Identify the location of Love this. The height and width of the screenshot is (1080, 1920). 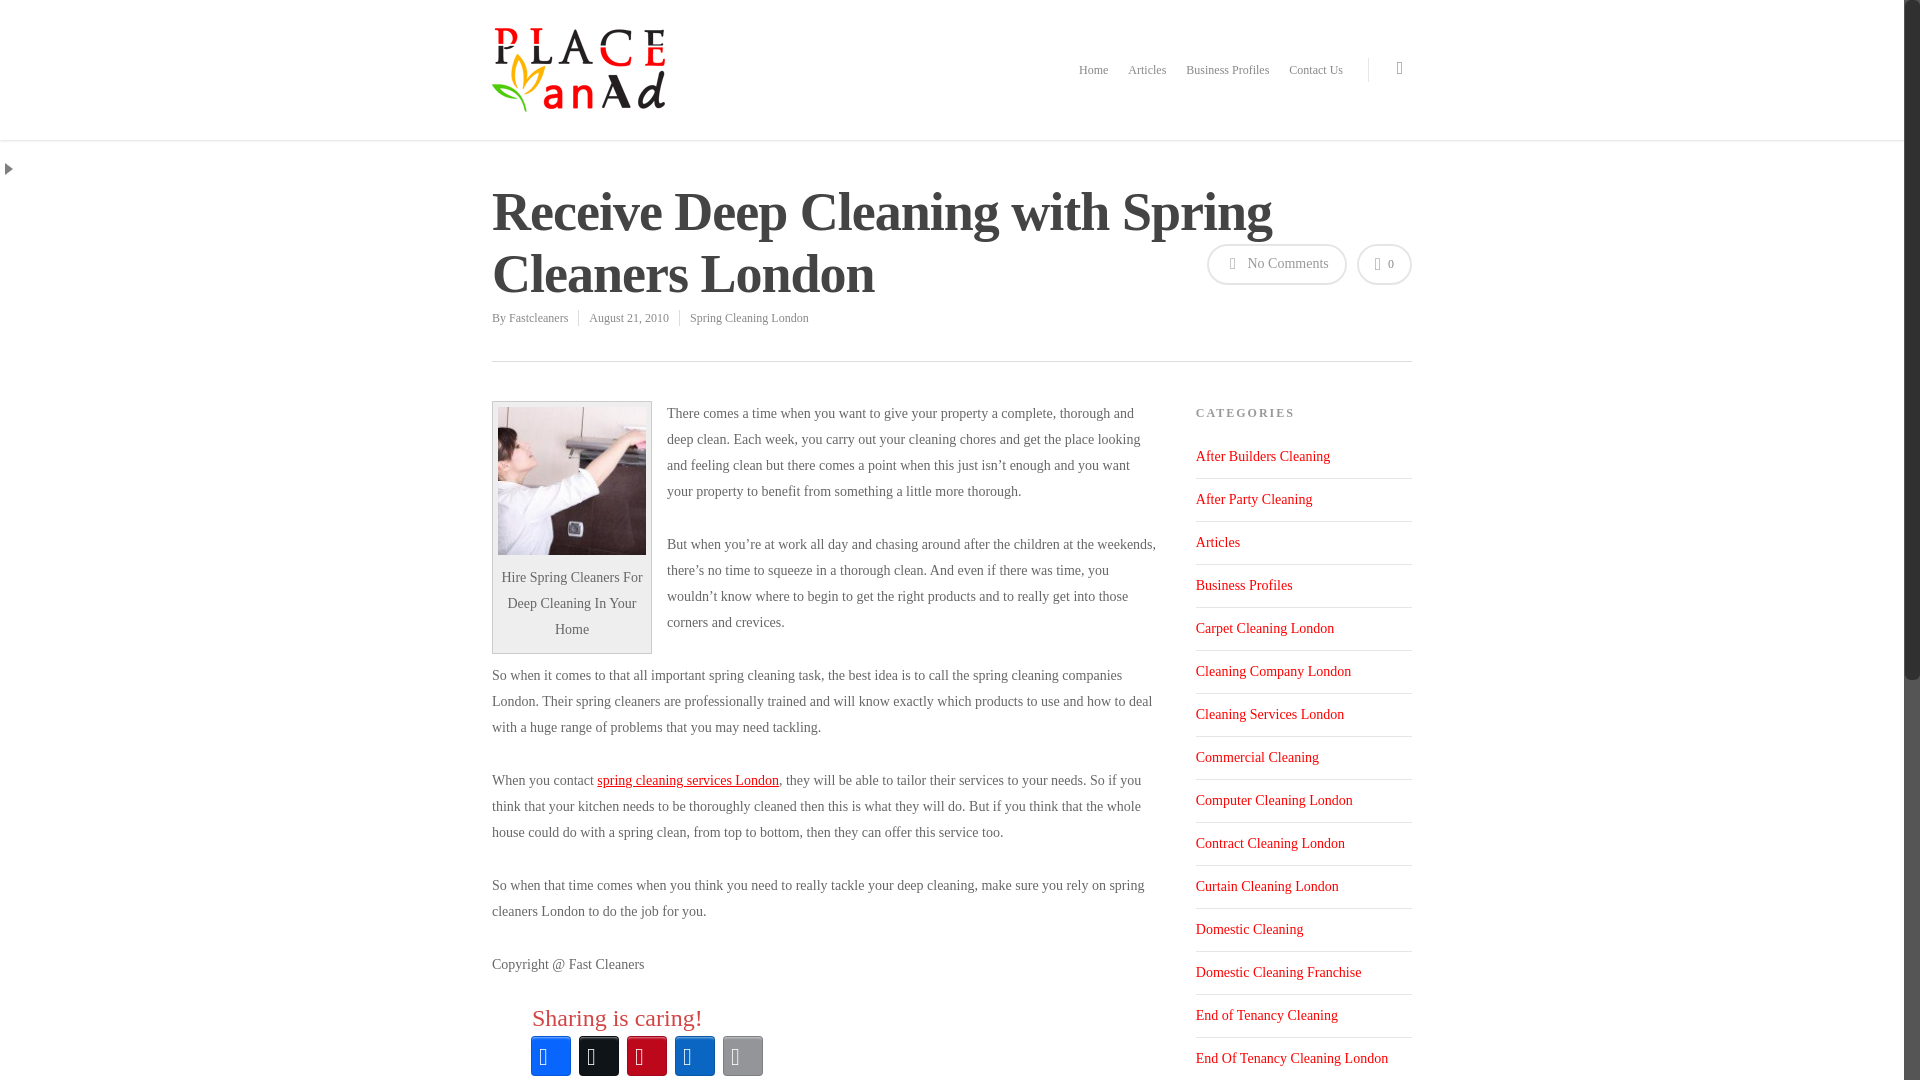
(1384, 264).